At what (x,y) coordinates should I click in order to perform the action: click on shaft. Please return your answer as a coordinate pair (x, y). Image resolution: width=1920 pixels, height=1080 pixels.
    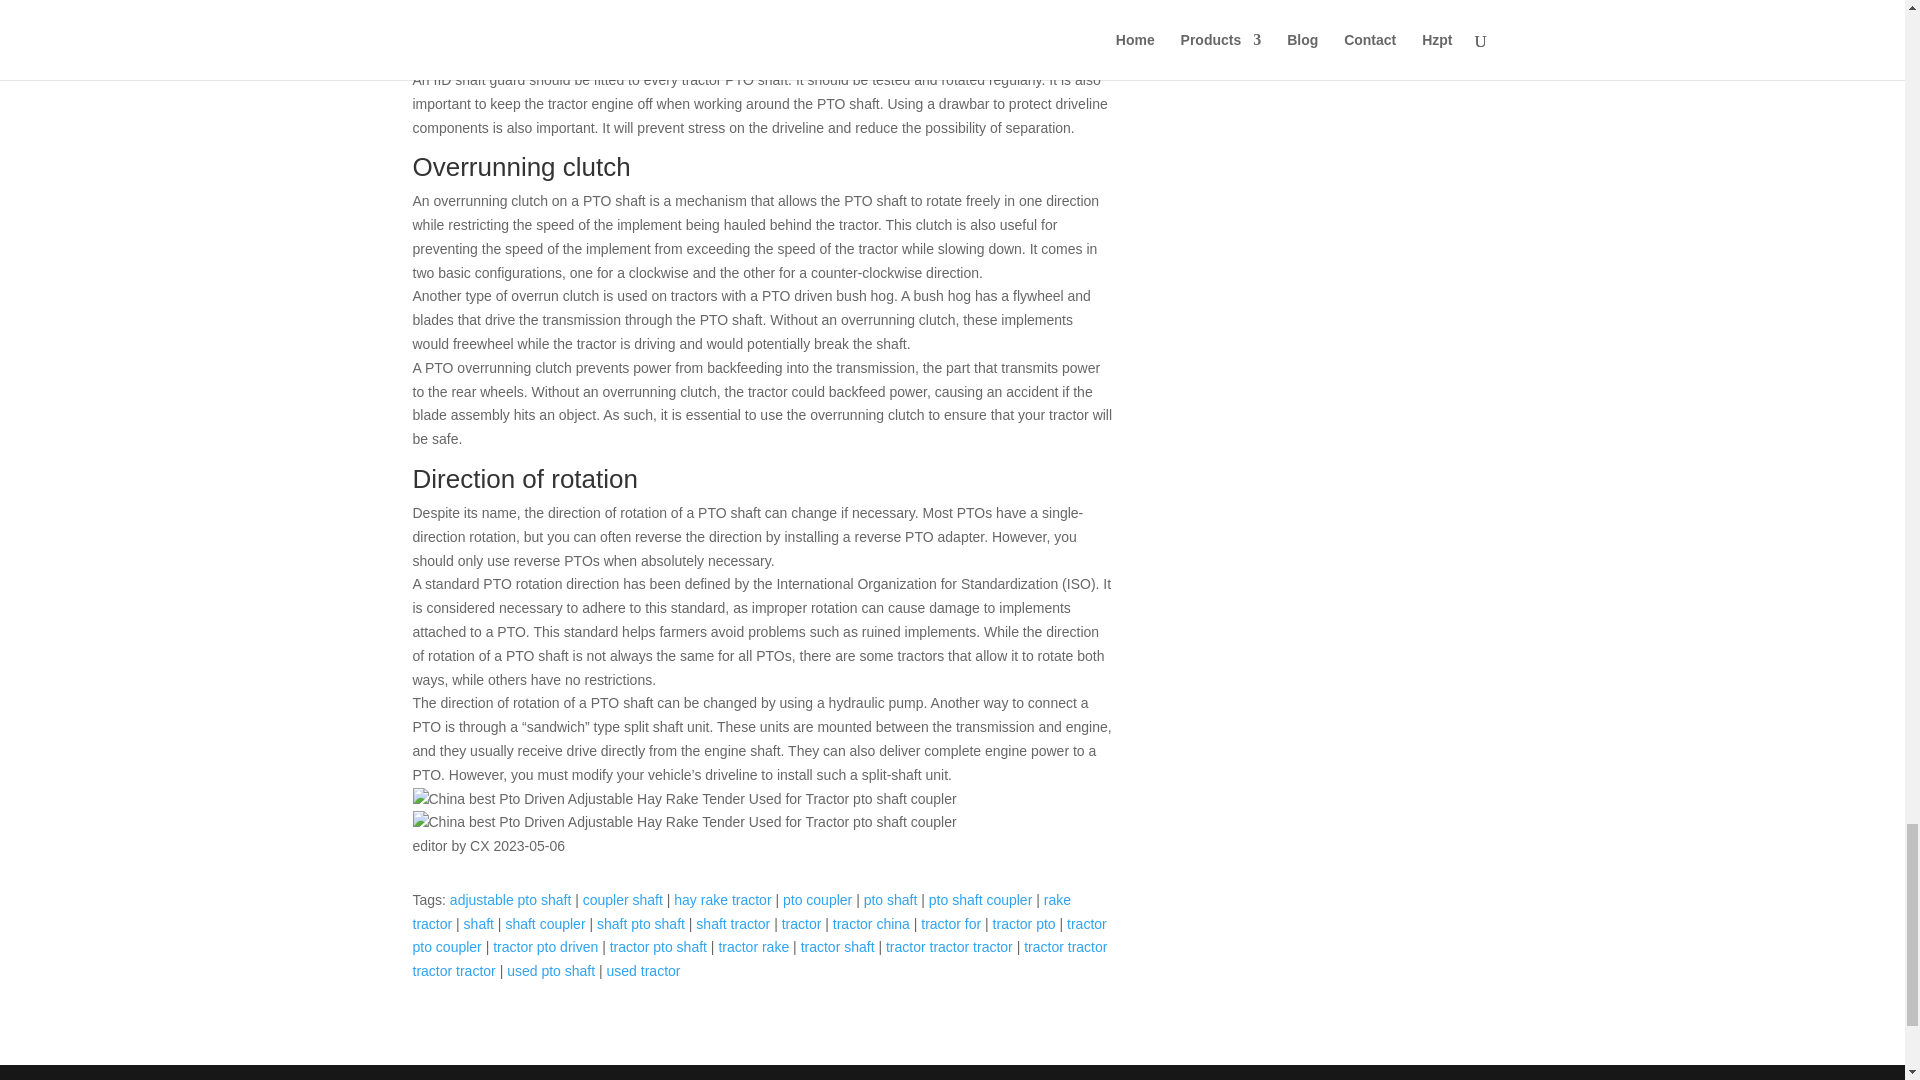
    Looking at the image, I should click on (478, 924).